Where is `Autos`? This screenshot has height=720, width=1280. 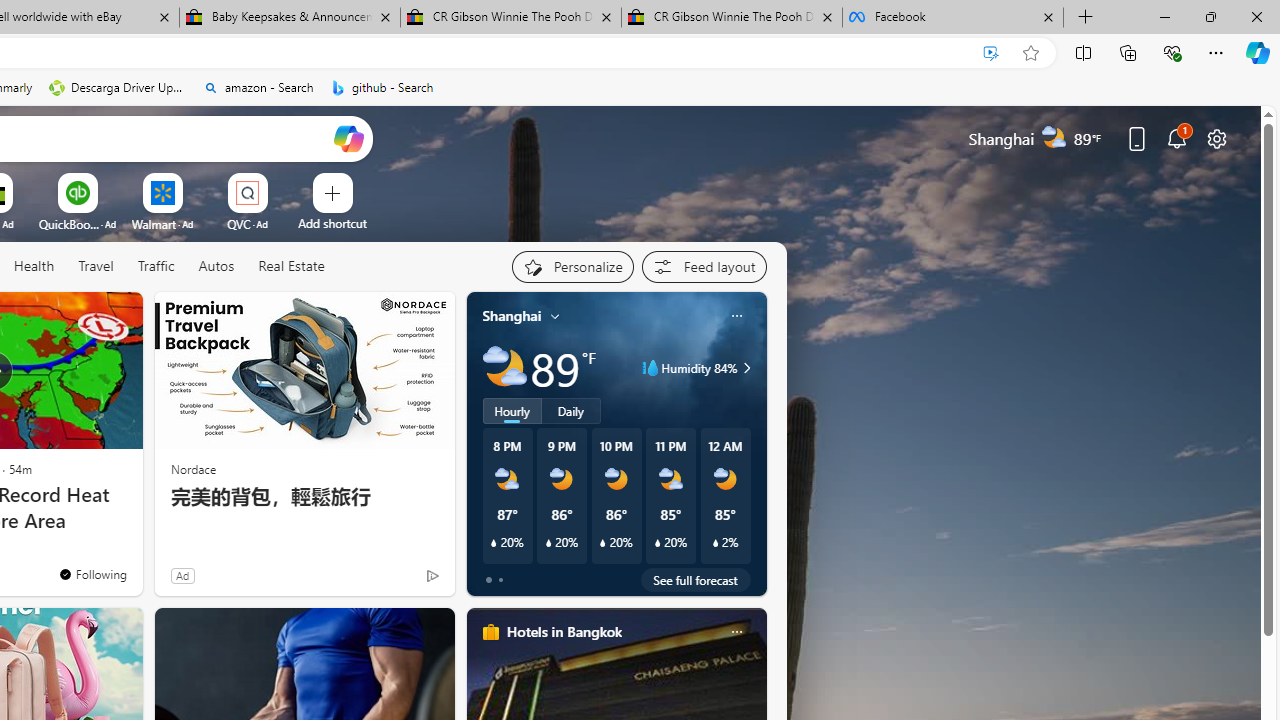 Autos is located at coordinates (216, 267).